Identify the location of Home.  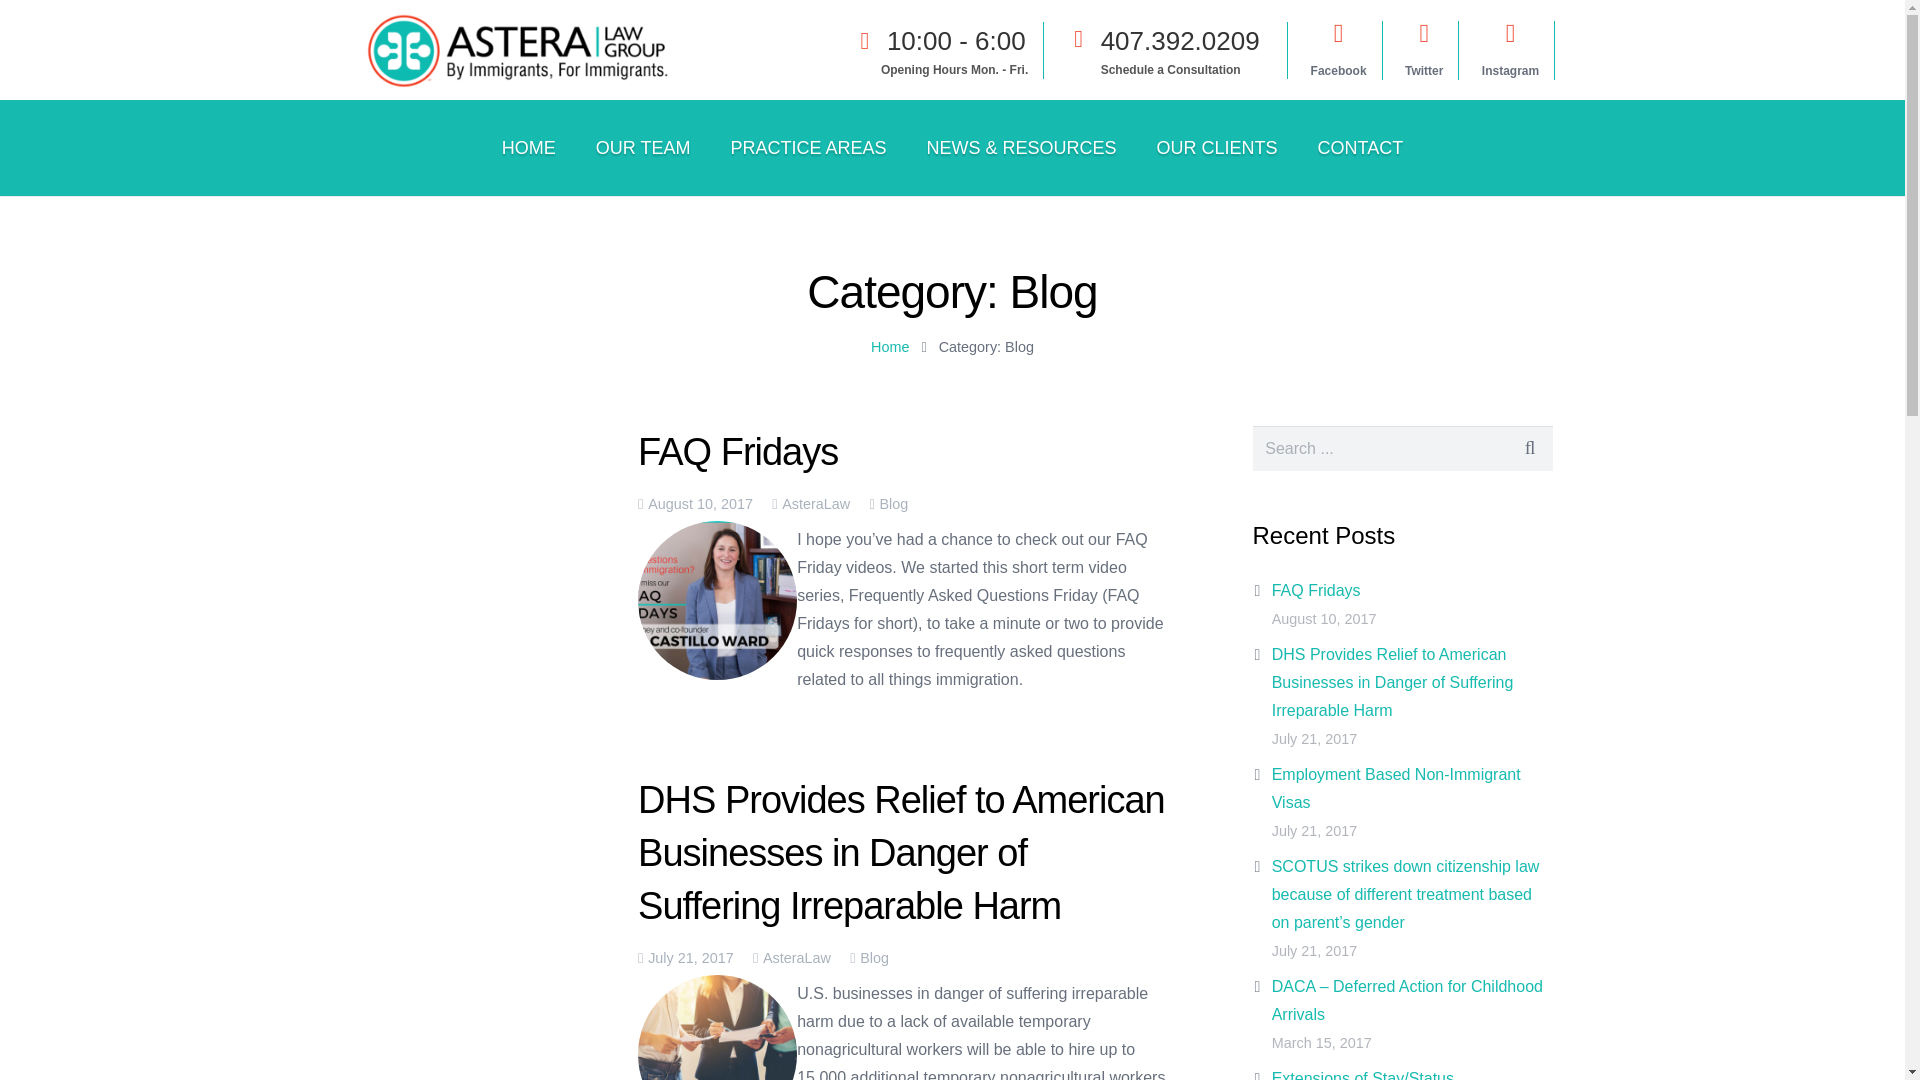
(890, 347).